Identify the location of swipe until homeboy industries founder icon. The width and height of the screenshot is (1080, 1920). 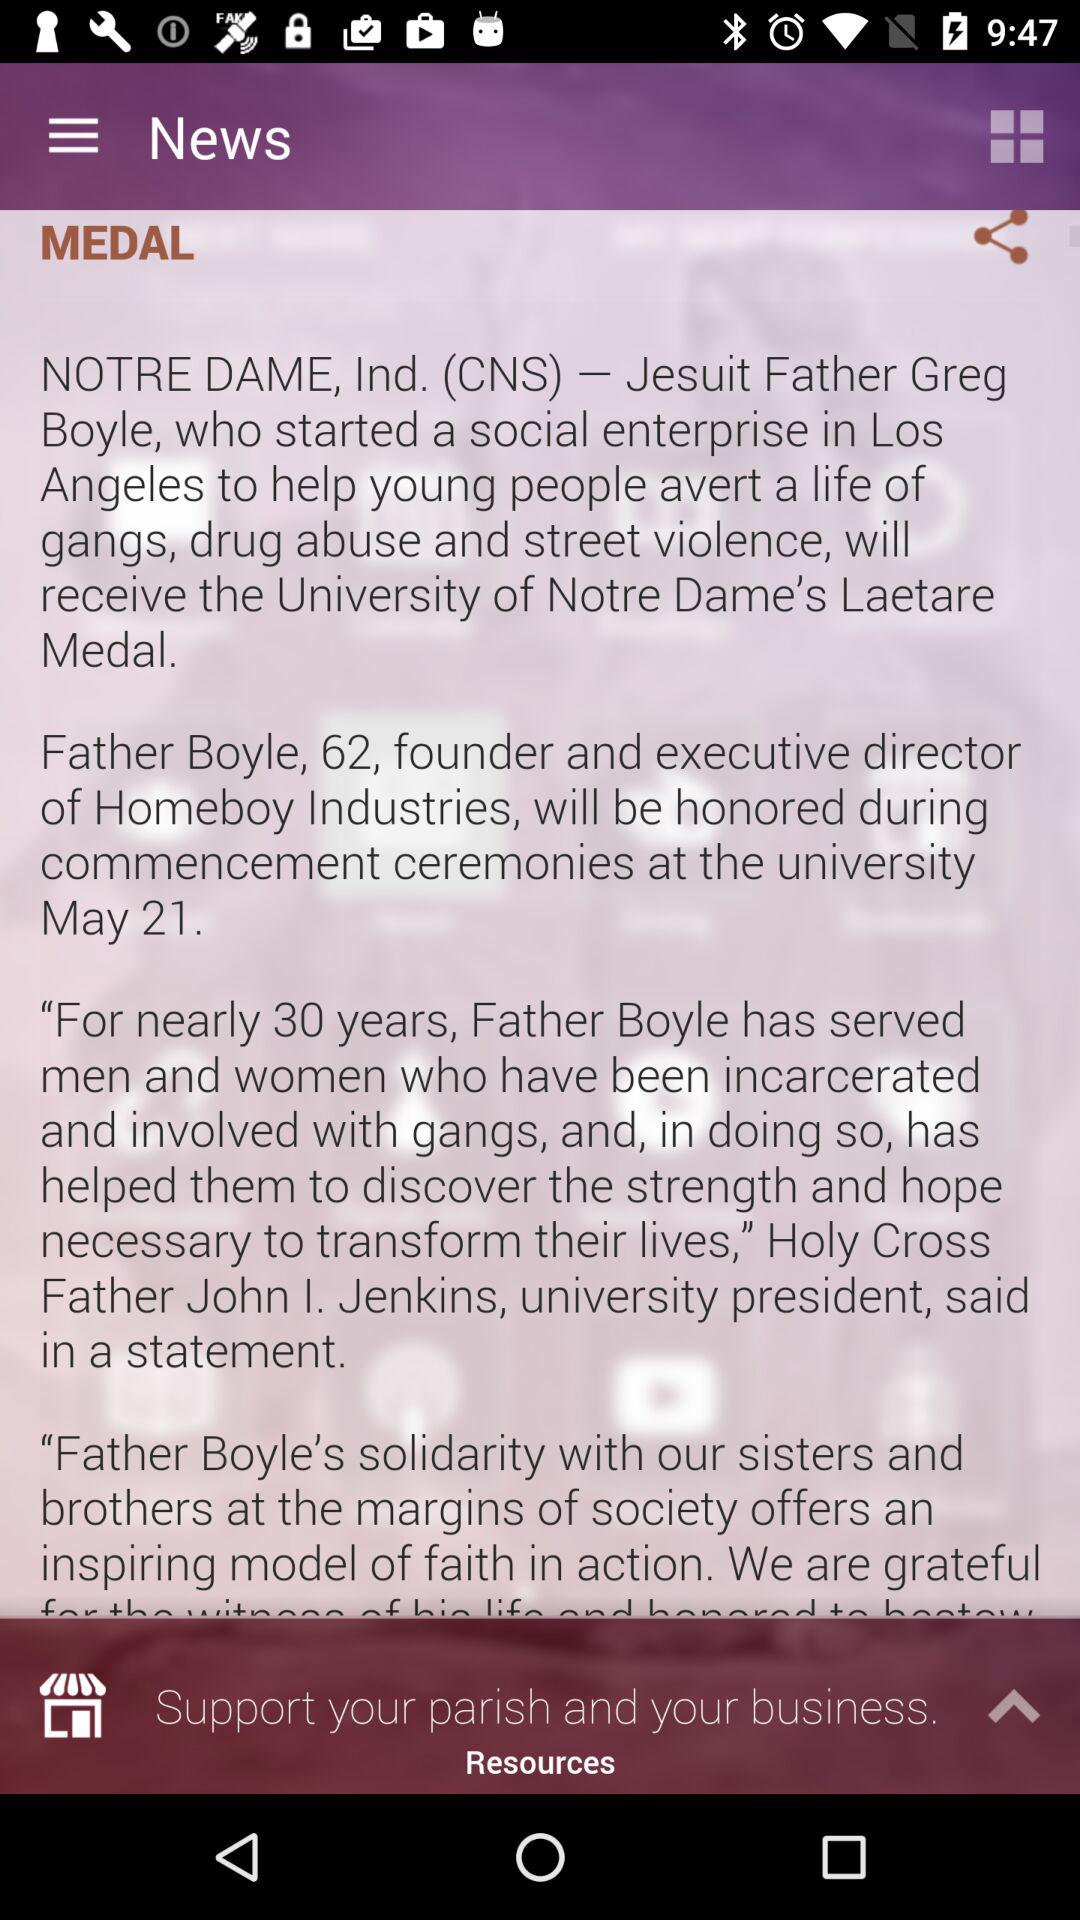
(476, 242).